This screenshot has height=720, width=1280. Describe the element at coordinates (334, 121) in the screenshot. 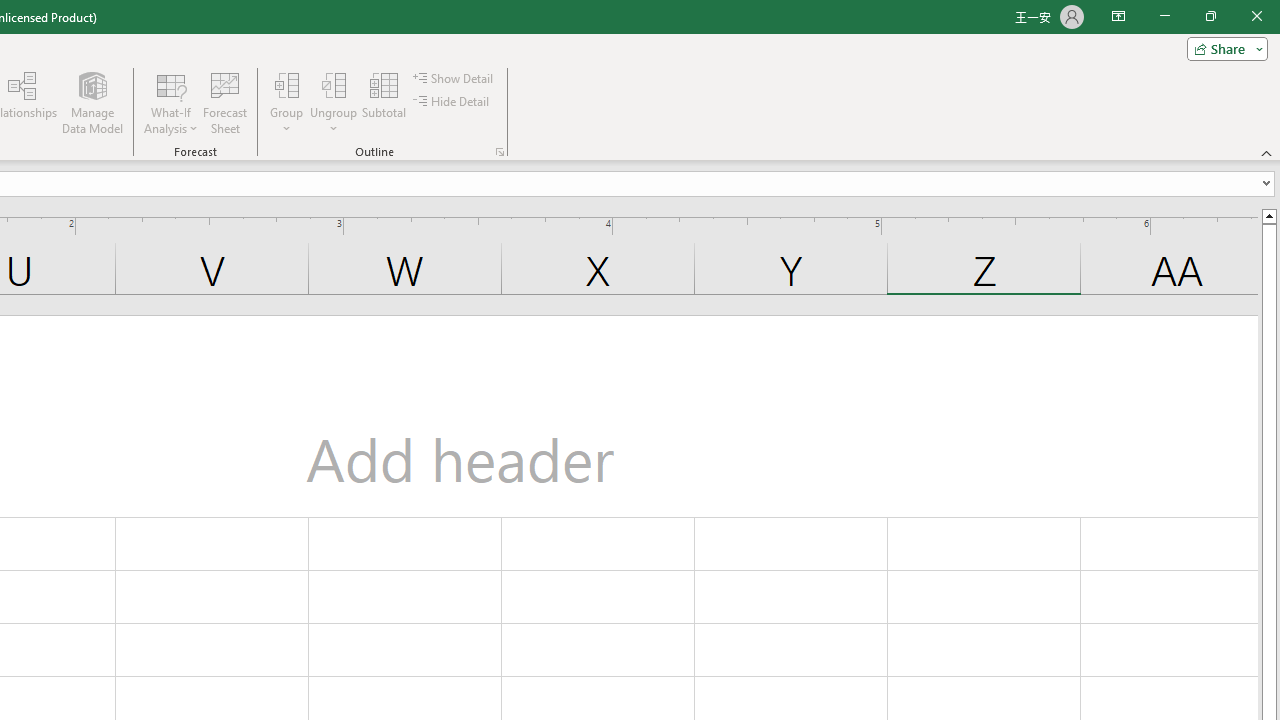

I see `More Options` at that location.